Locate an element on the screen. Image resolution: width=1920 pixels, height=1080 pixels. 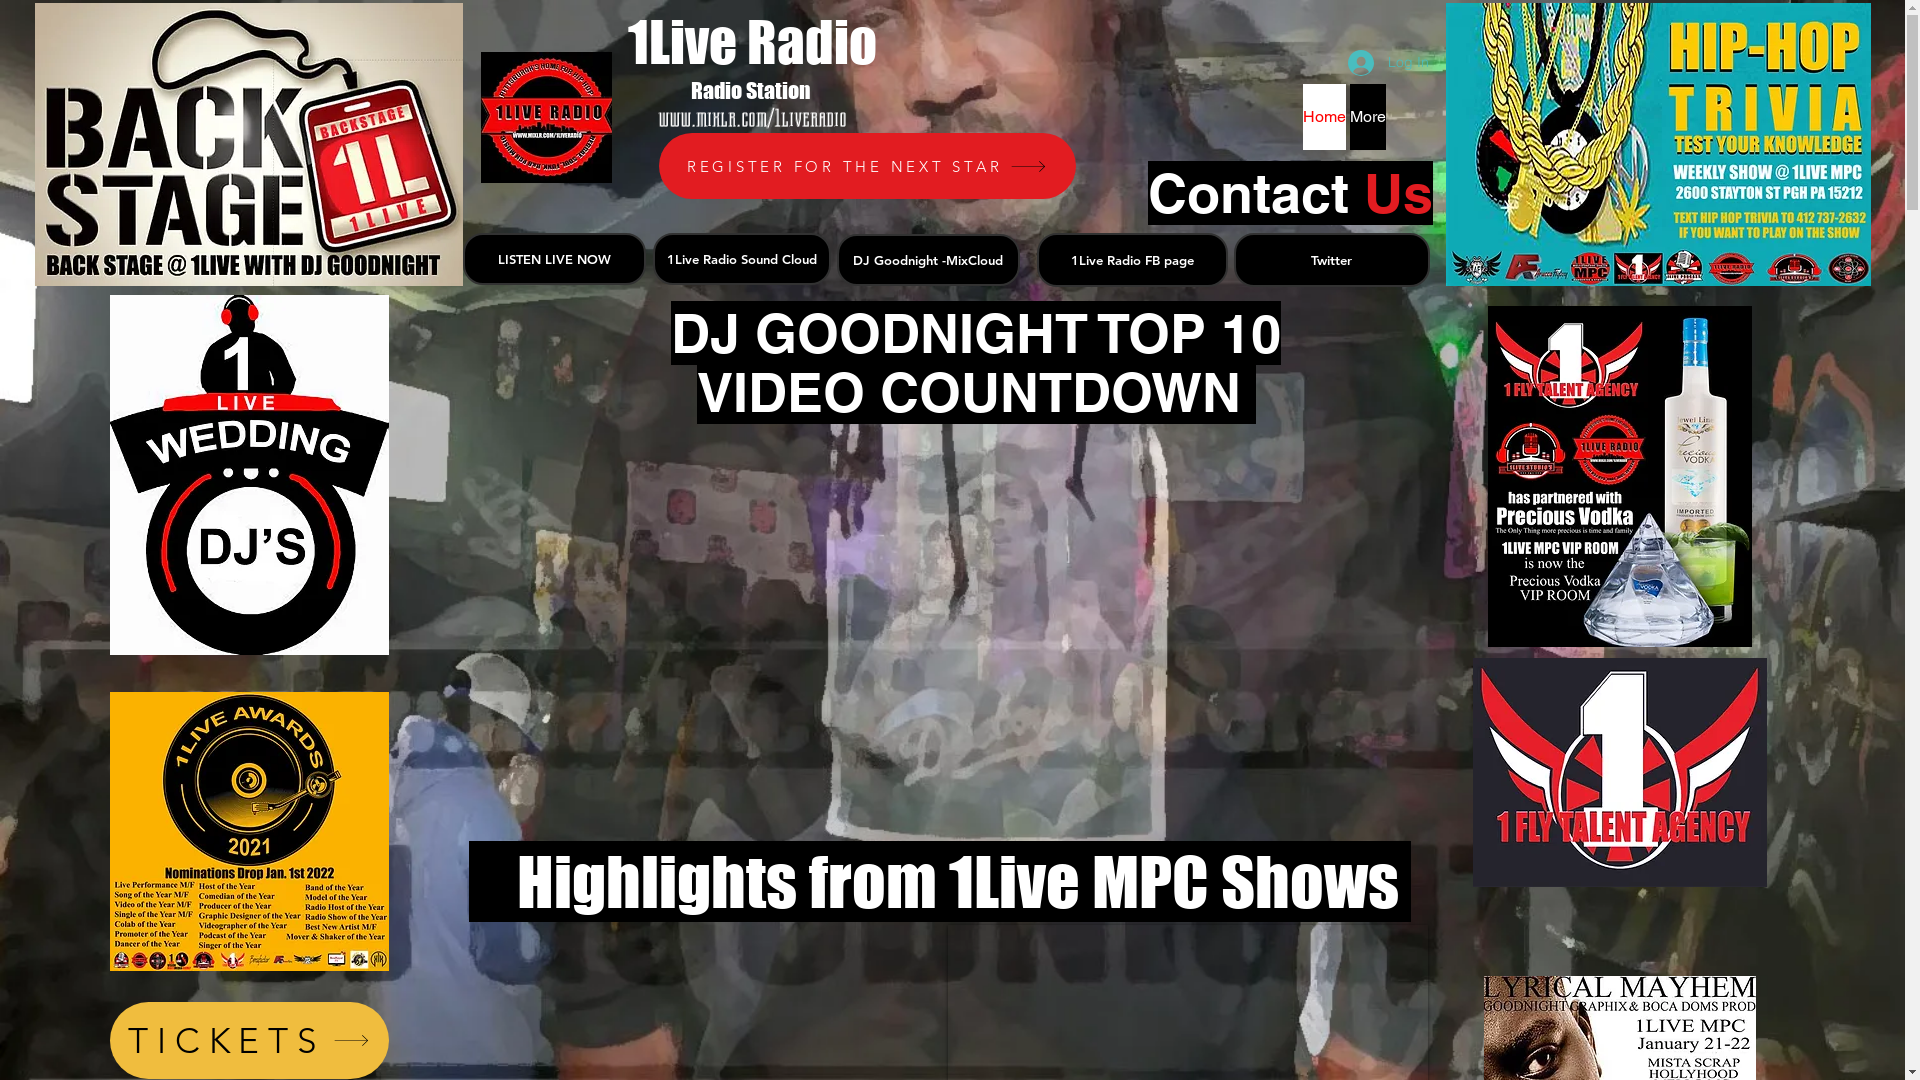
Radio Station  is located at coordinates (752, 90).